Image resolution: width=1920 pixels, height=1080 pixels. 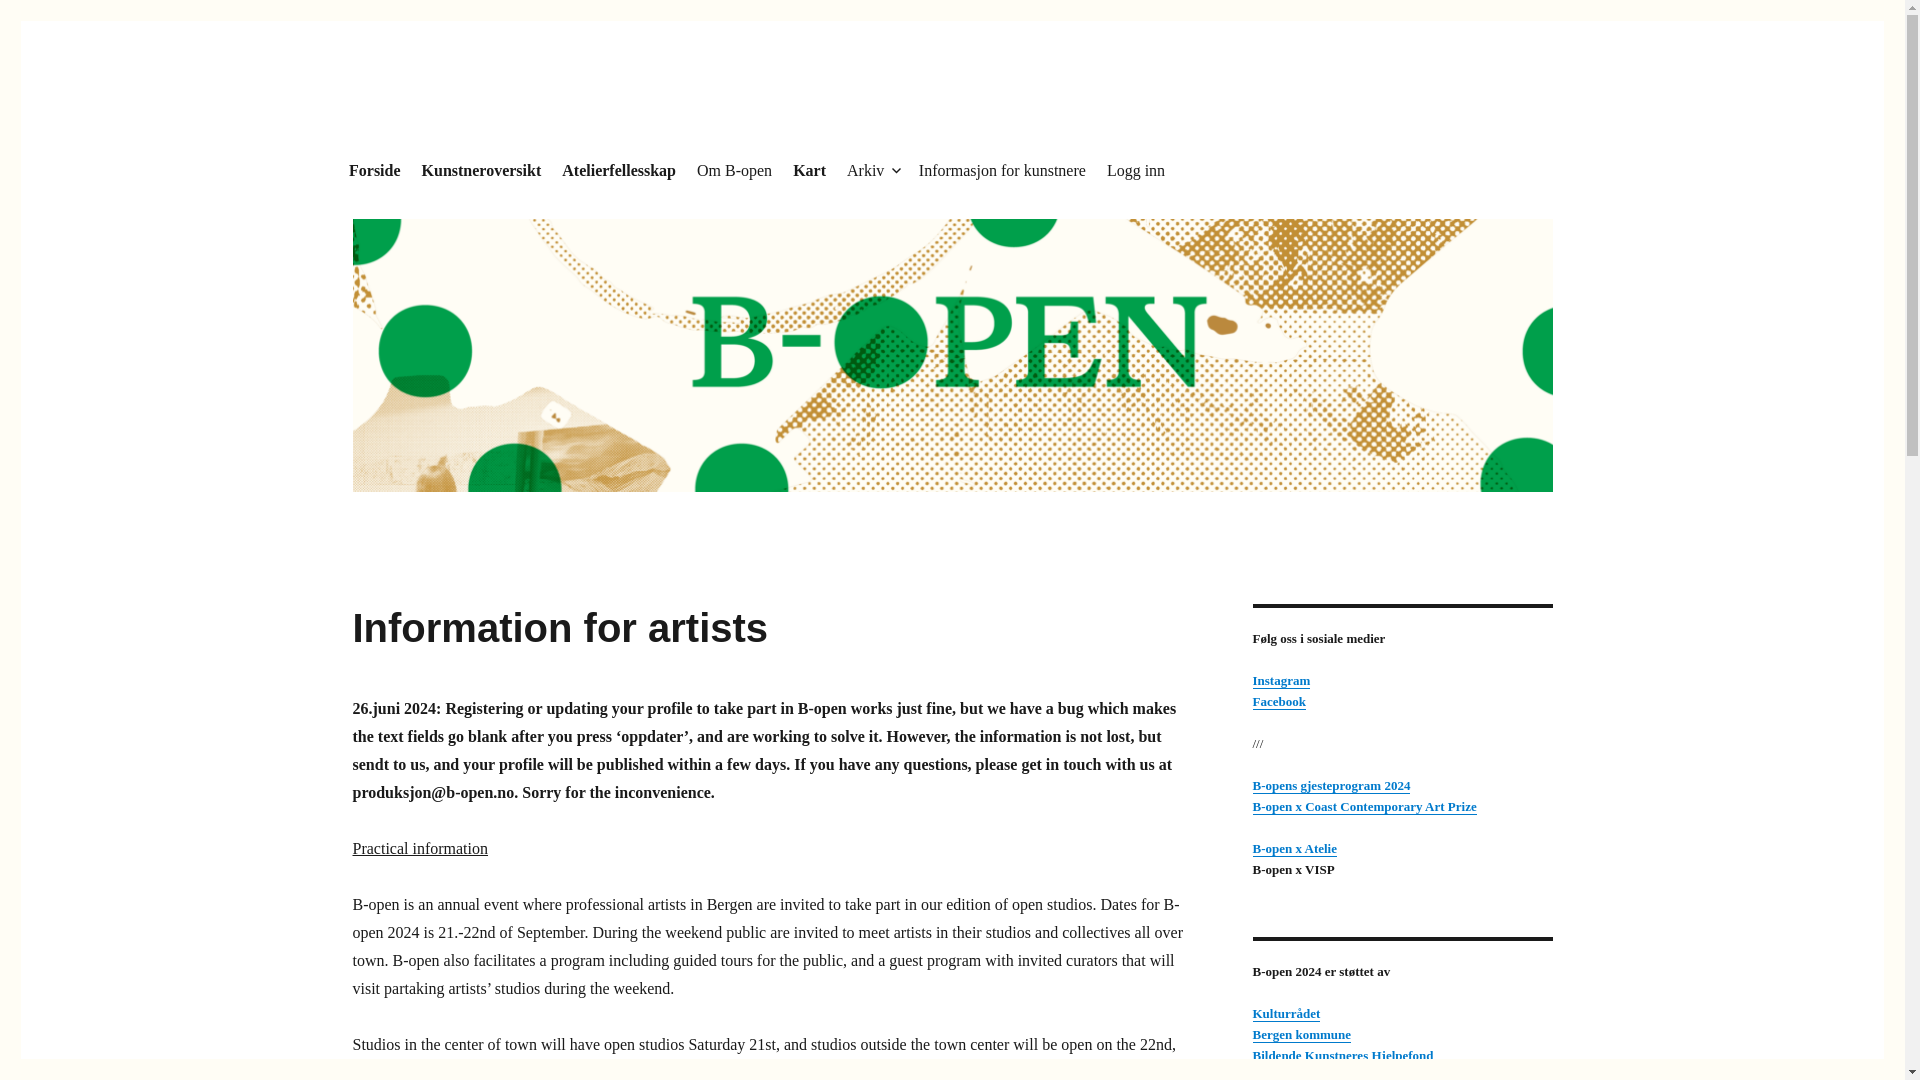 I want to click on Arkiv, so click(x=872, y=170).